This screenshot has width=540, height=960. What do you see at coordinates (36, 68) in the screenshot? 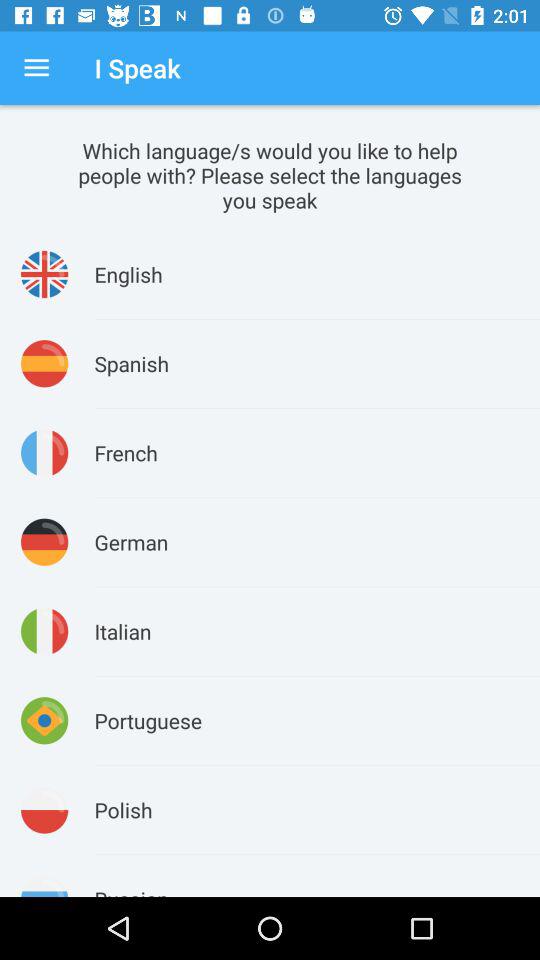
I see `choose app next to i speak icon` at bounding box center [36, 68].